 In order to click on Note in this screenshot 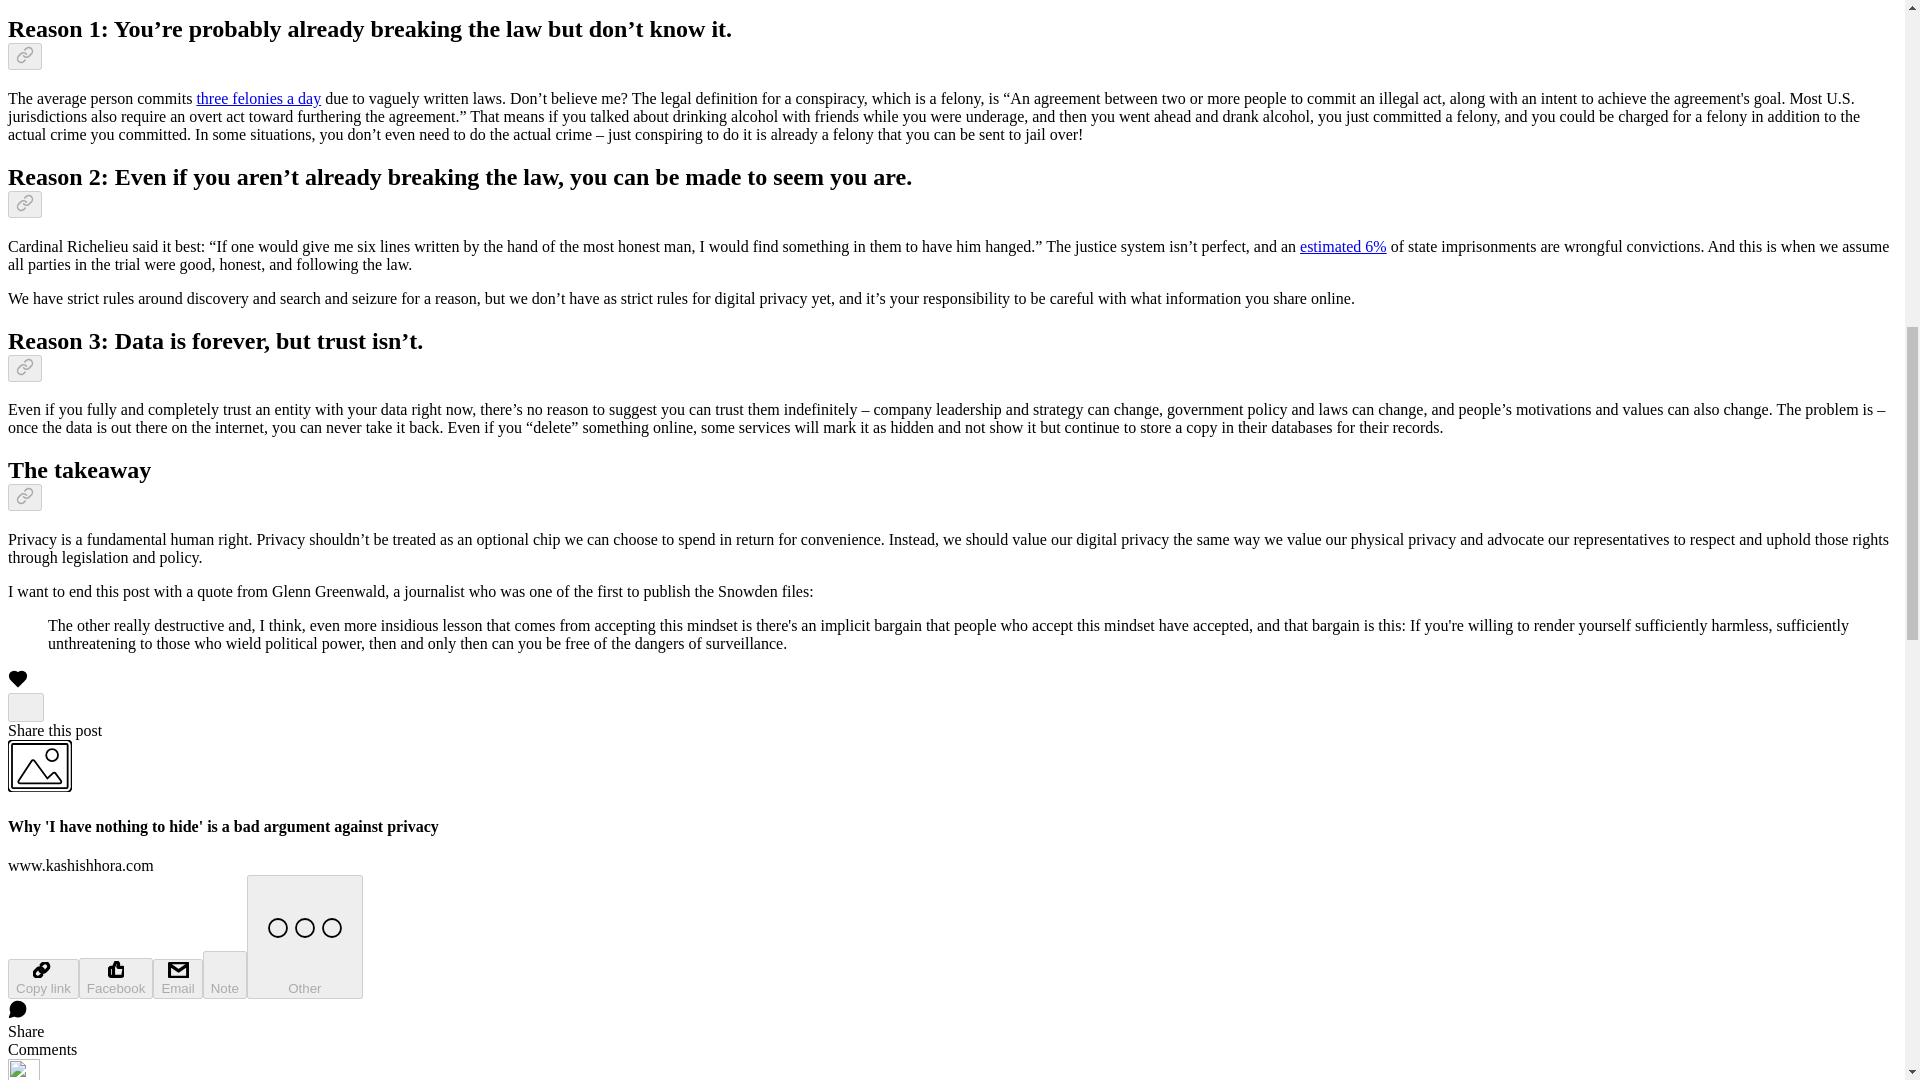, I will do `click(225, 975)`.